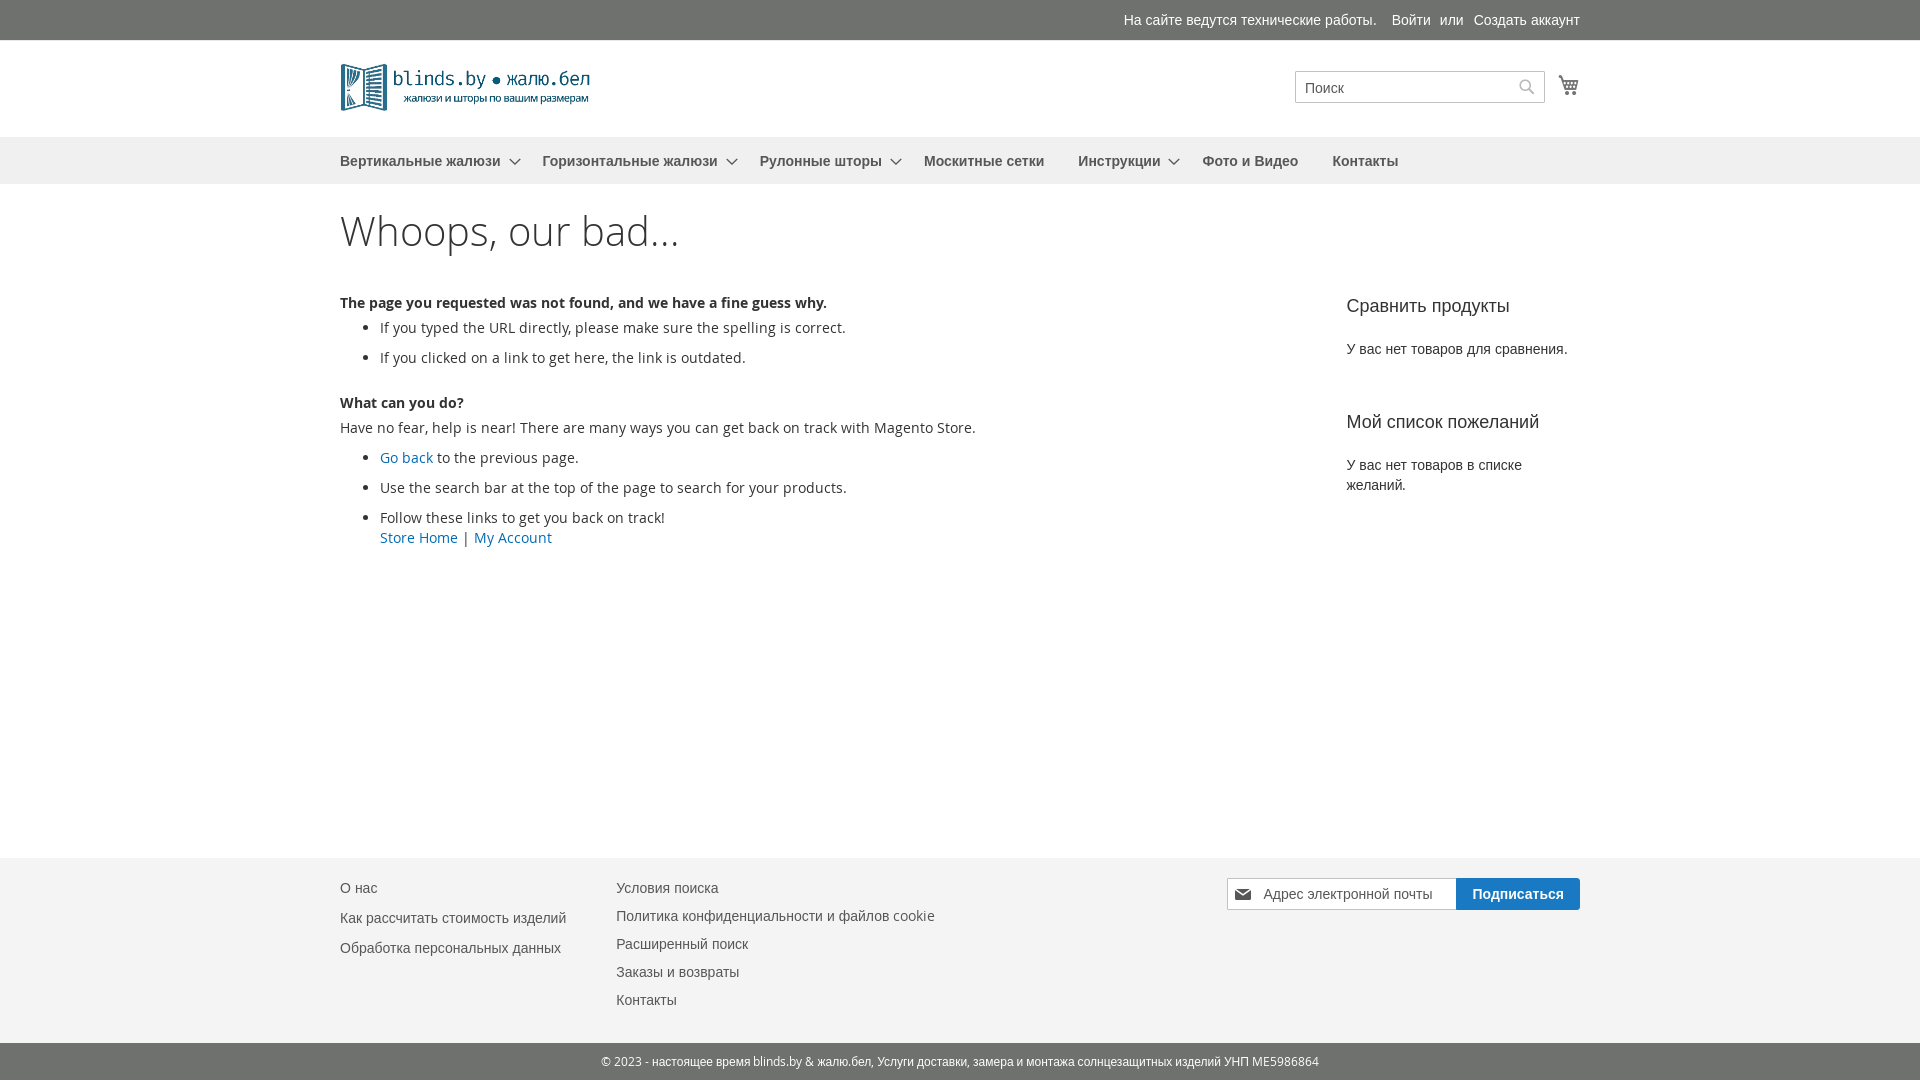 This screenshot has width=1920, height=1080. Describe the element at coordinates (1569, 85) in the screenshot. I see `My Cart` at that location.